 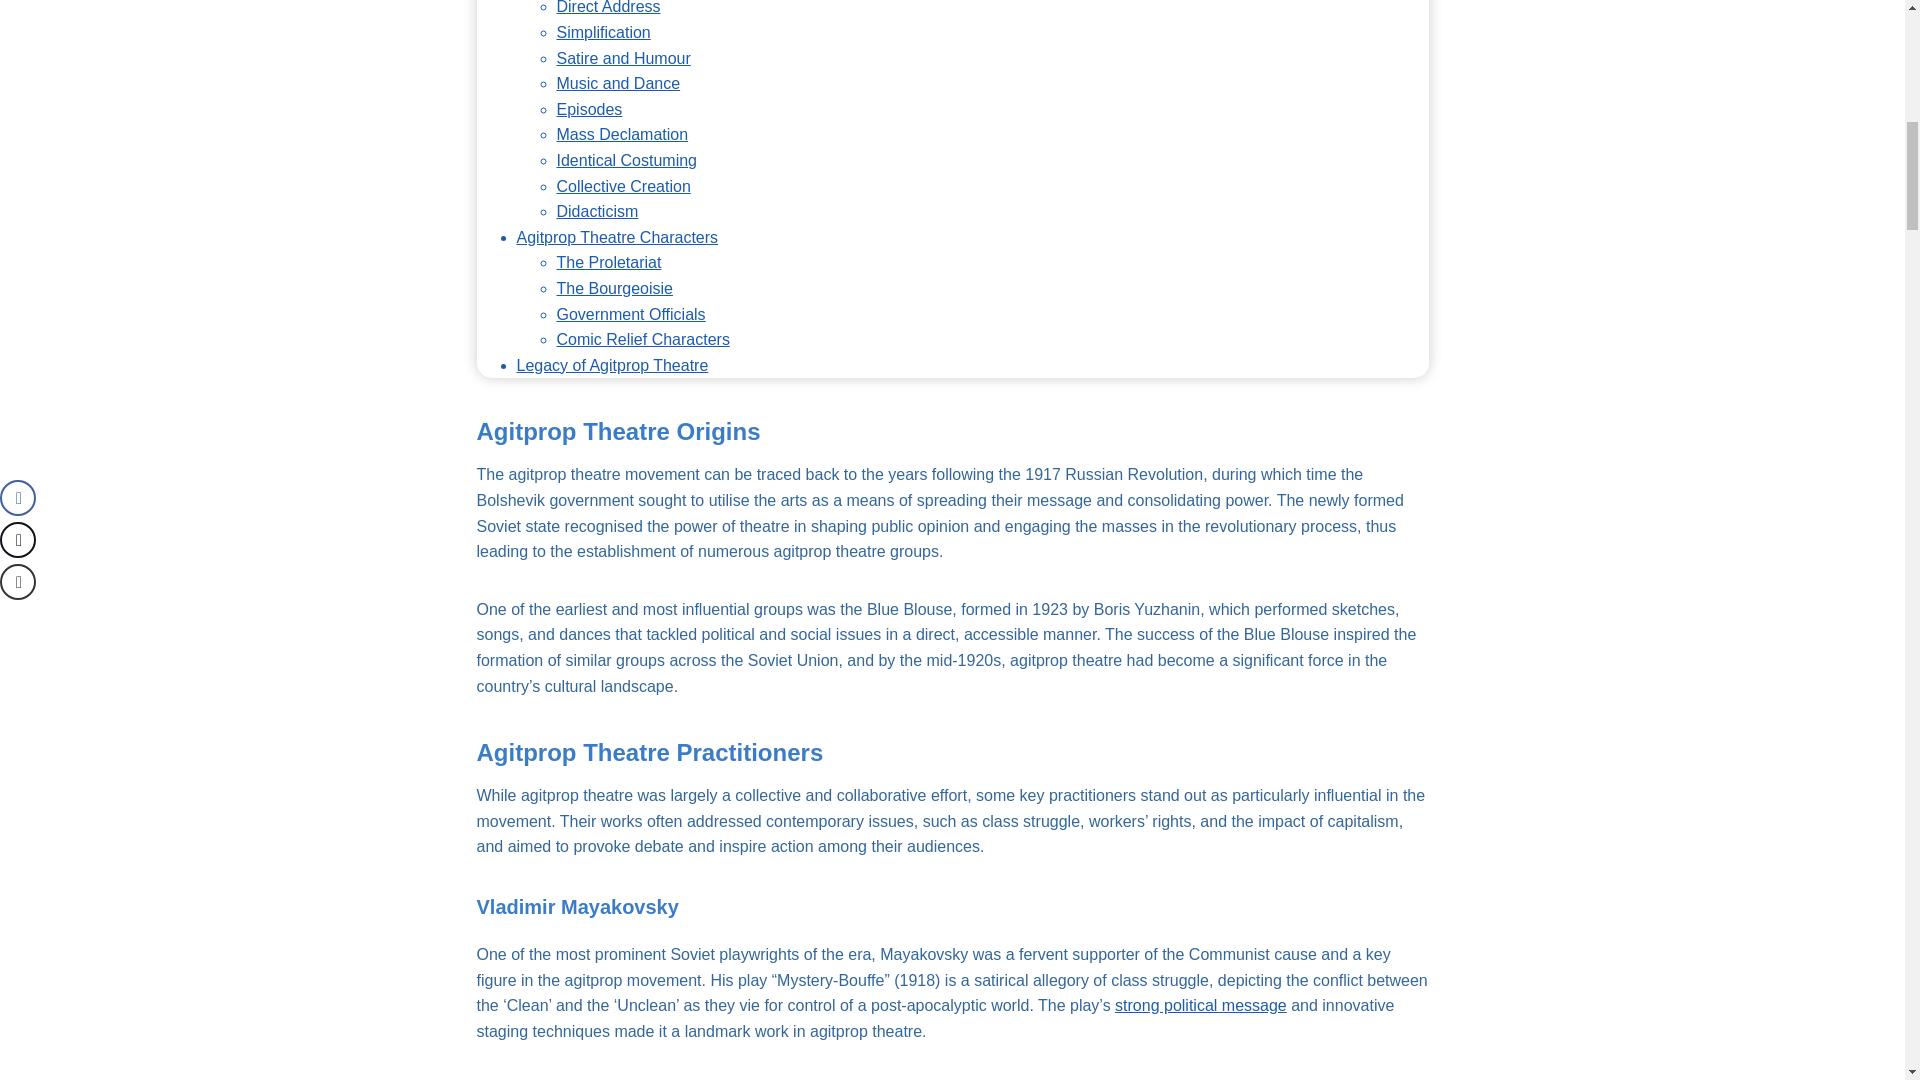 What do you see at coordinates (630, 314) in the screenshot?
I see `Government Officials` at bounding box center [630, 314].